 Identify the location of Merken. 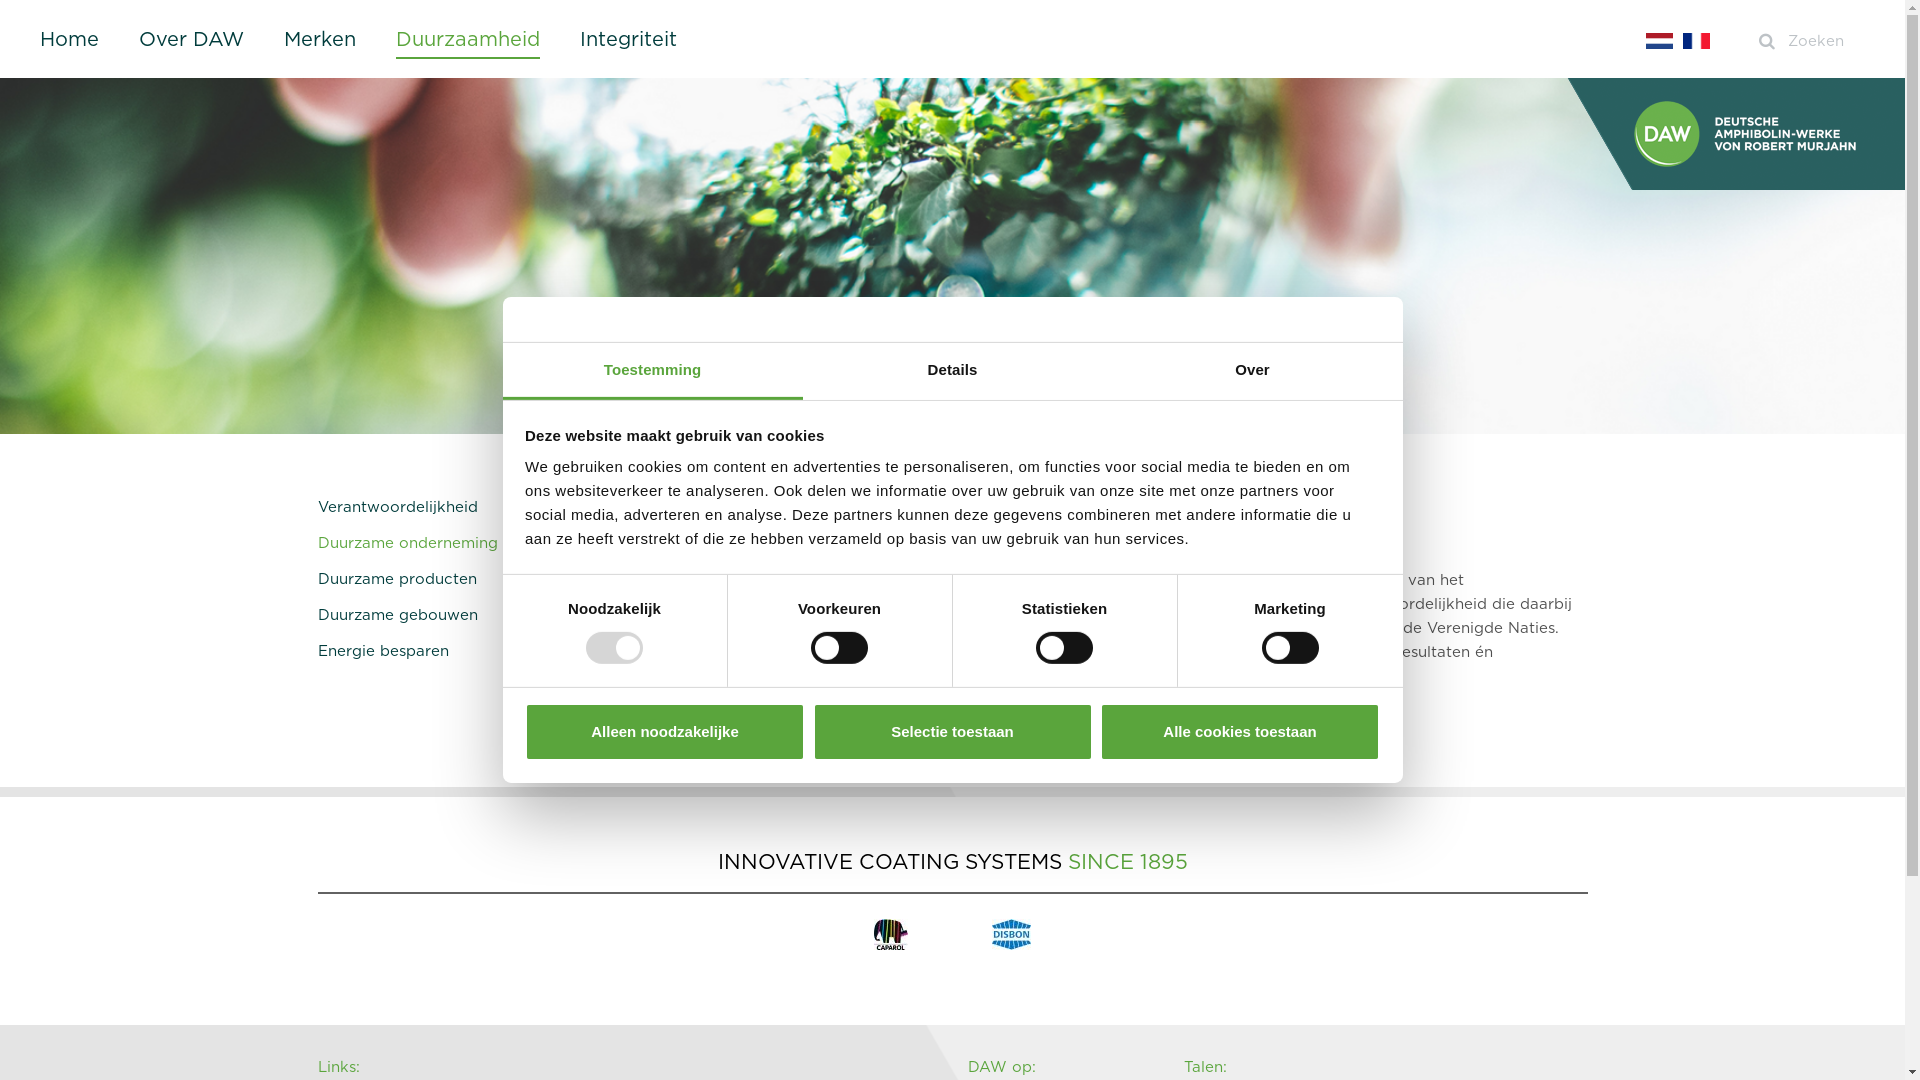
(320, 40).